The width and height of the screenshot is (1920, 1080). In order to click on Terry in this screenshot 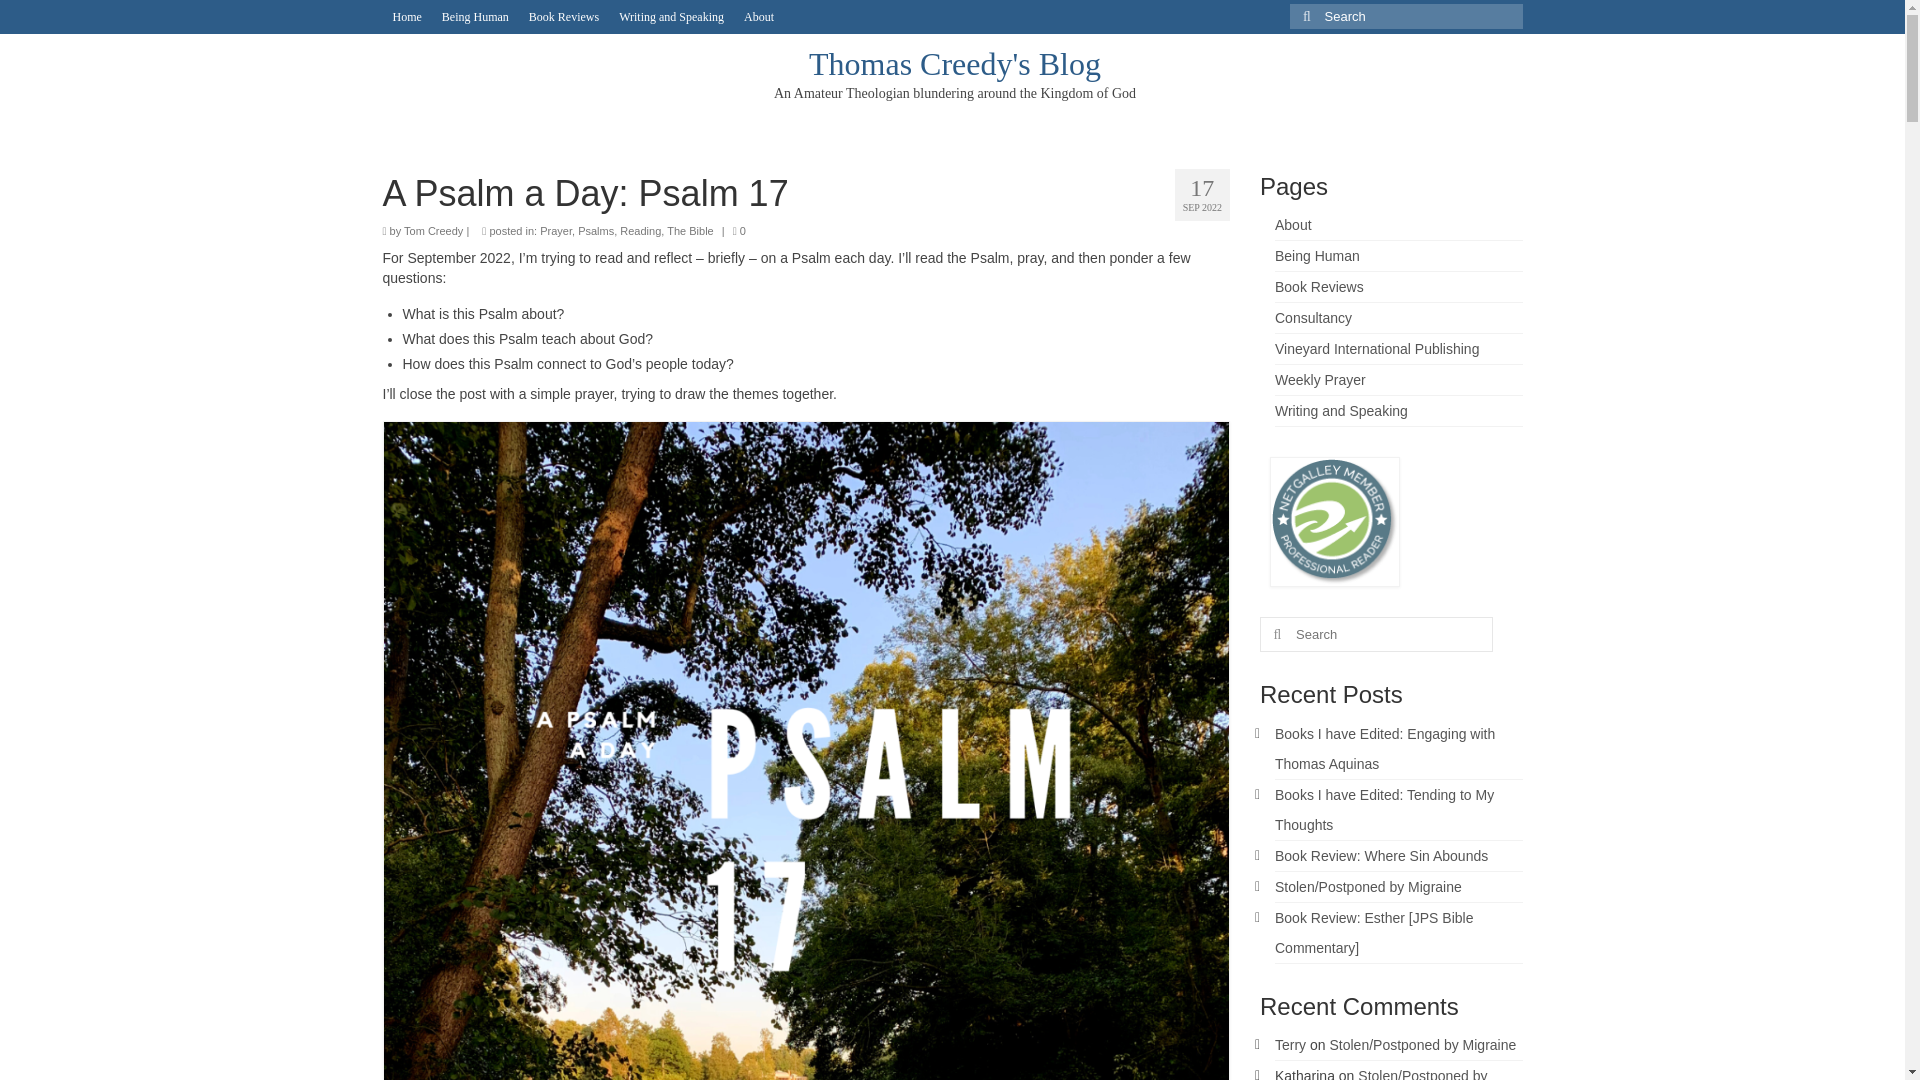, I will do `click(1290, 1044)`.